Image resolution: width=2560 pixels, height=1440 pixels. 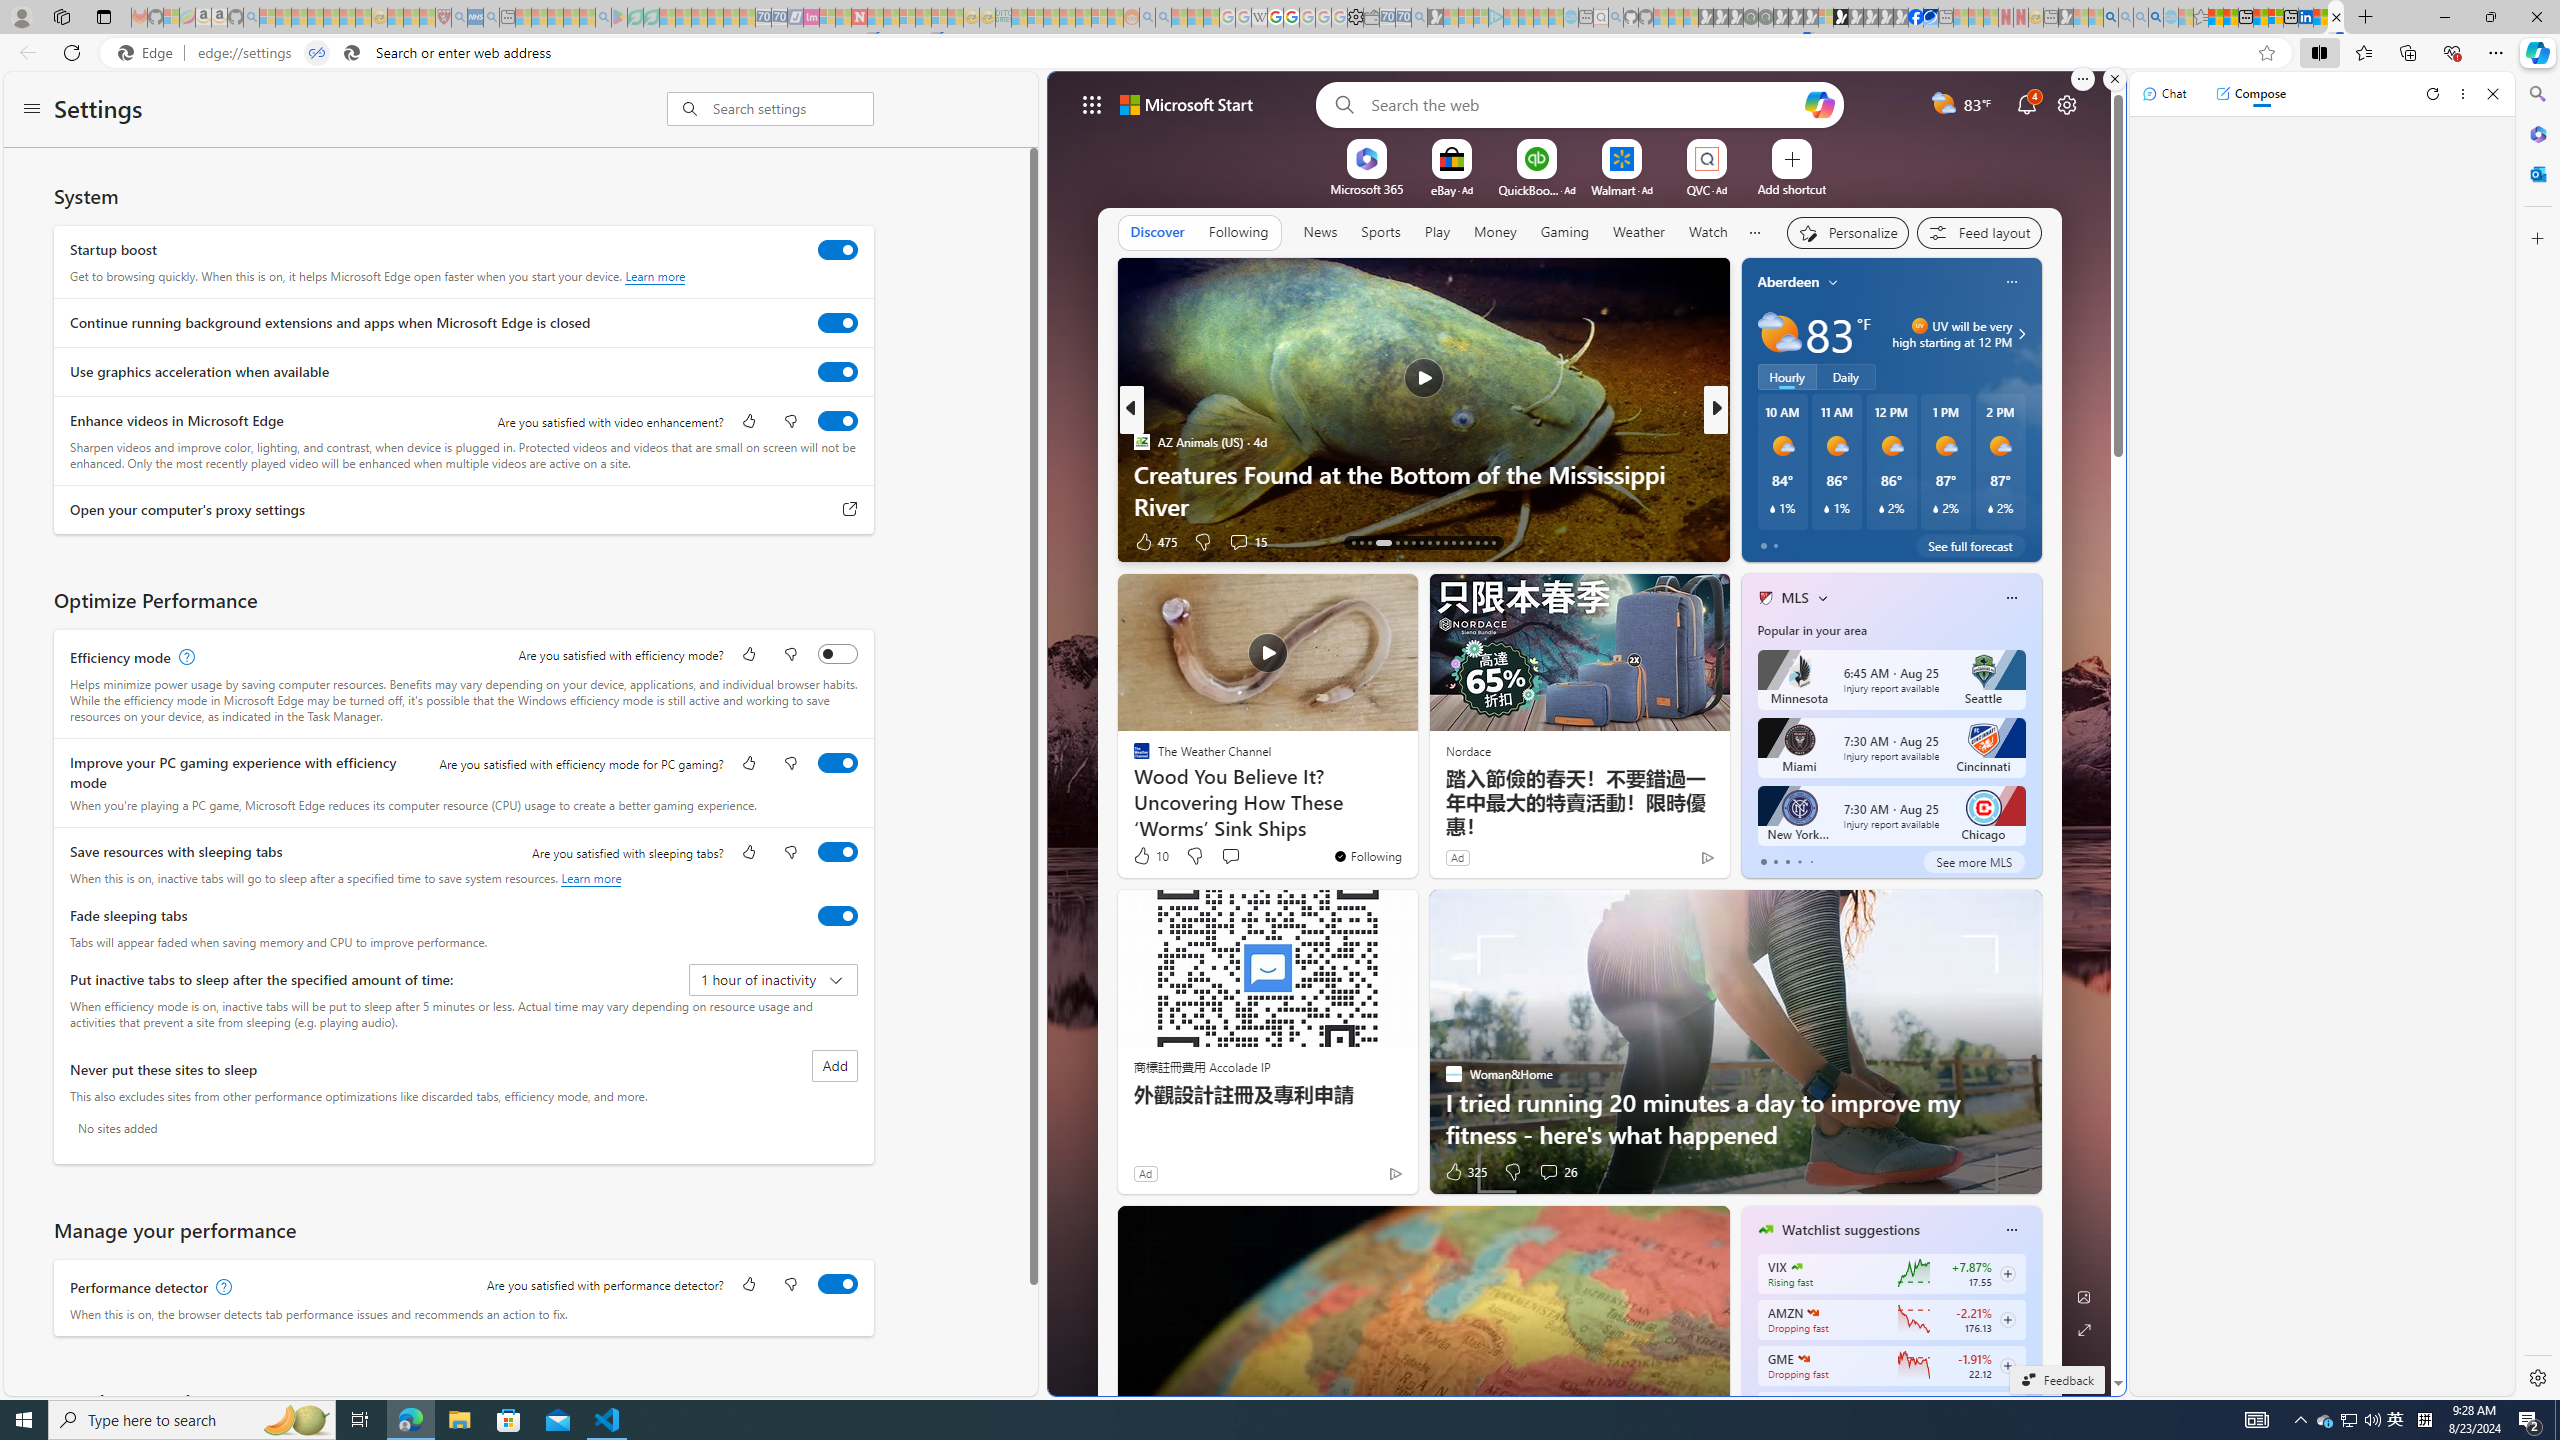 I want to click on See full forecast, so click(x=1969, y=546).